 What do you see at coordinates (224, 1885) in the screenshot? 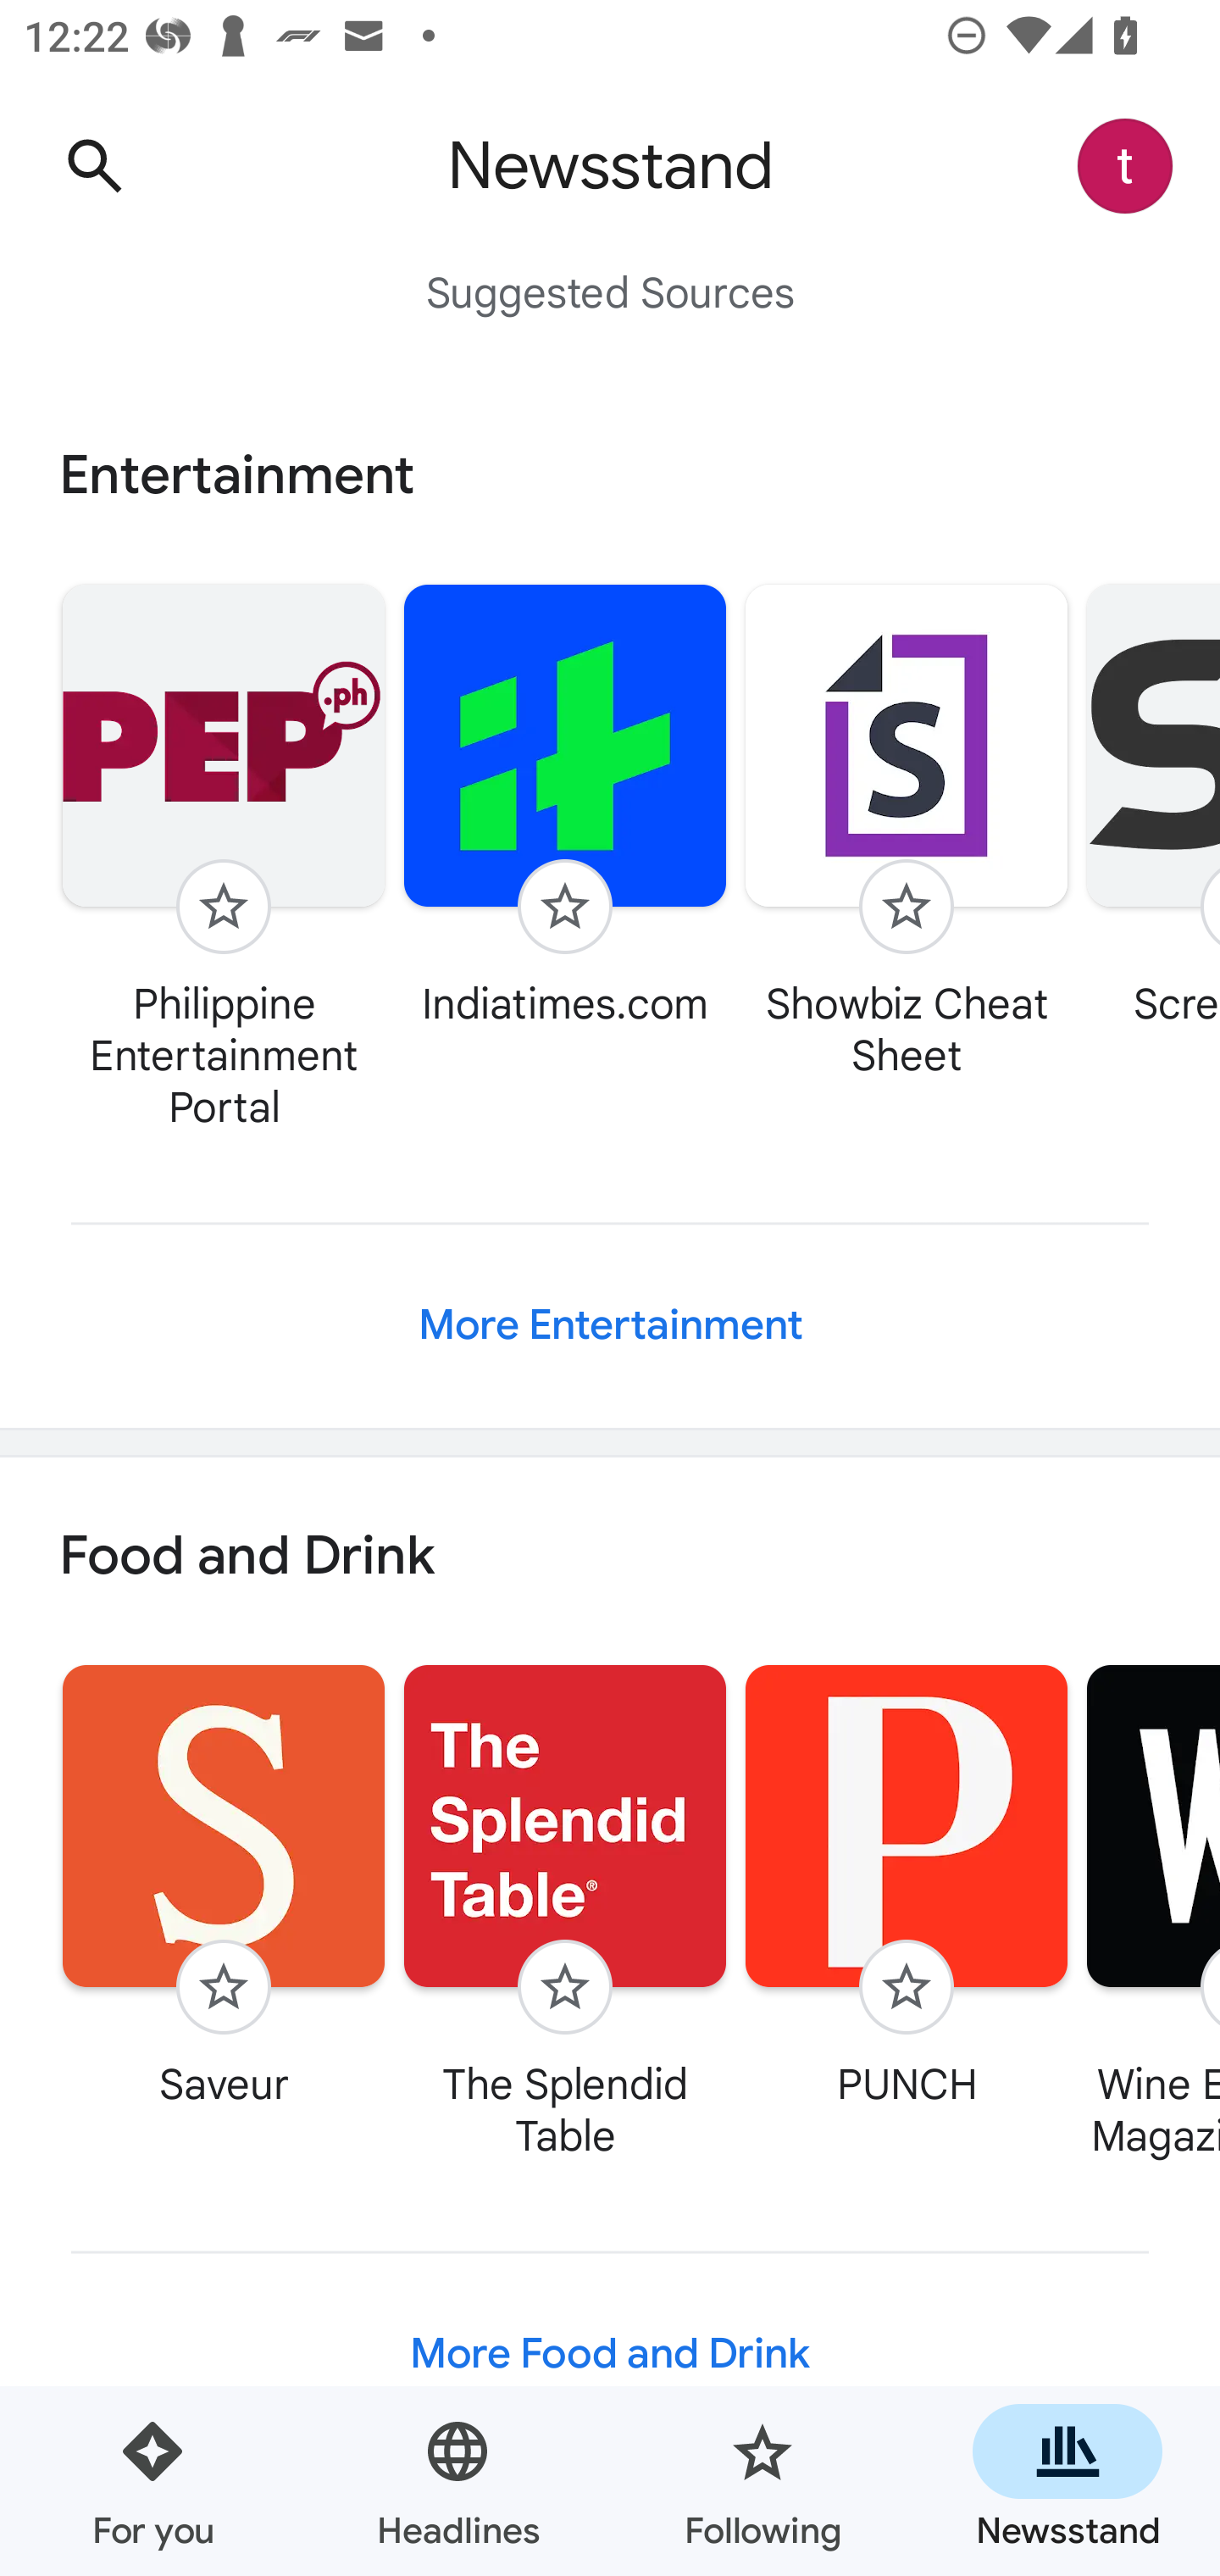
I see `Follow Saveur` at bounding box center [224, 1885].